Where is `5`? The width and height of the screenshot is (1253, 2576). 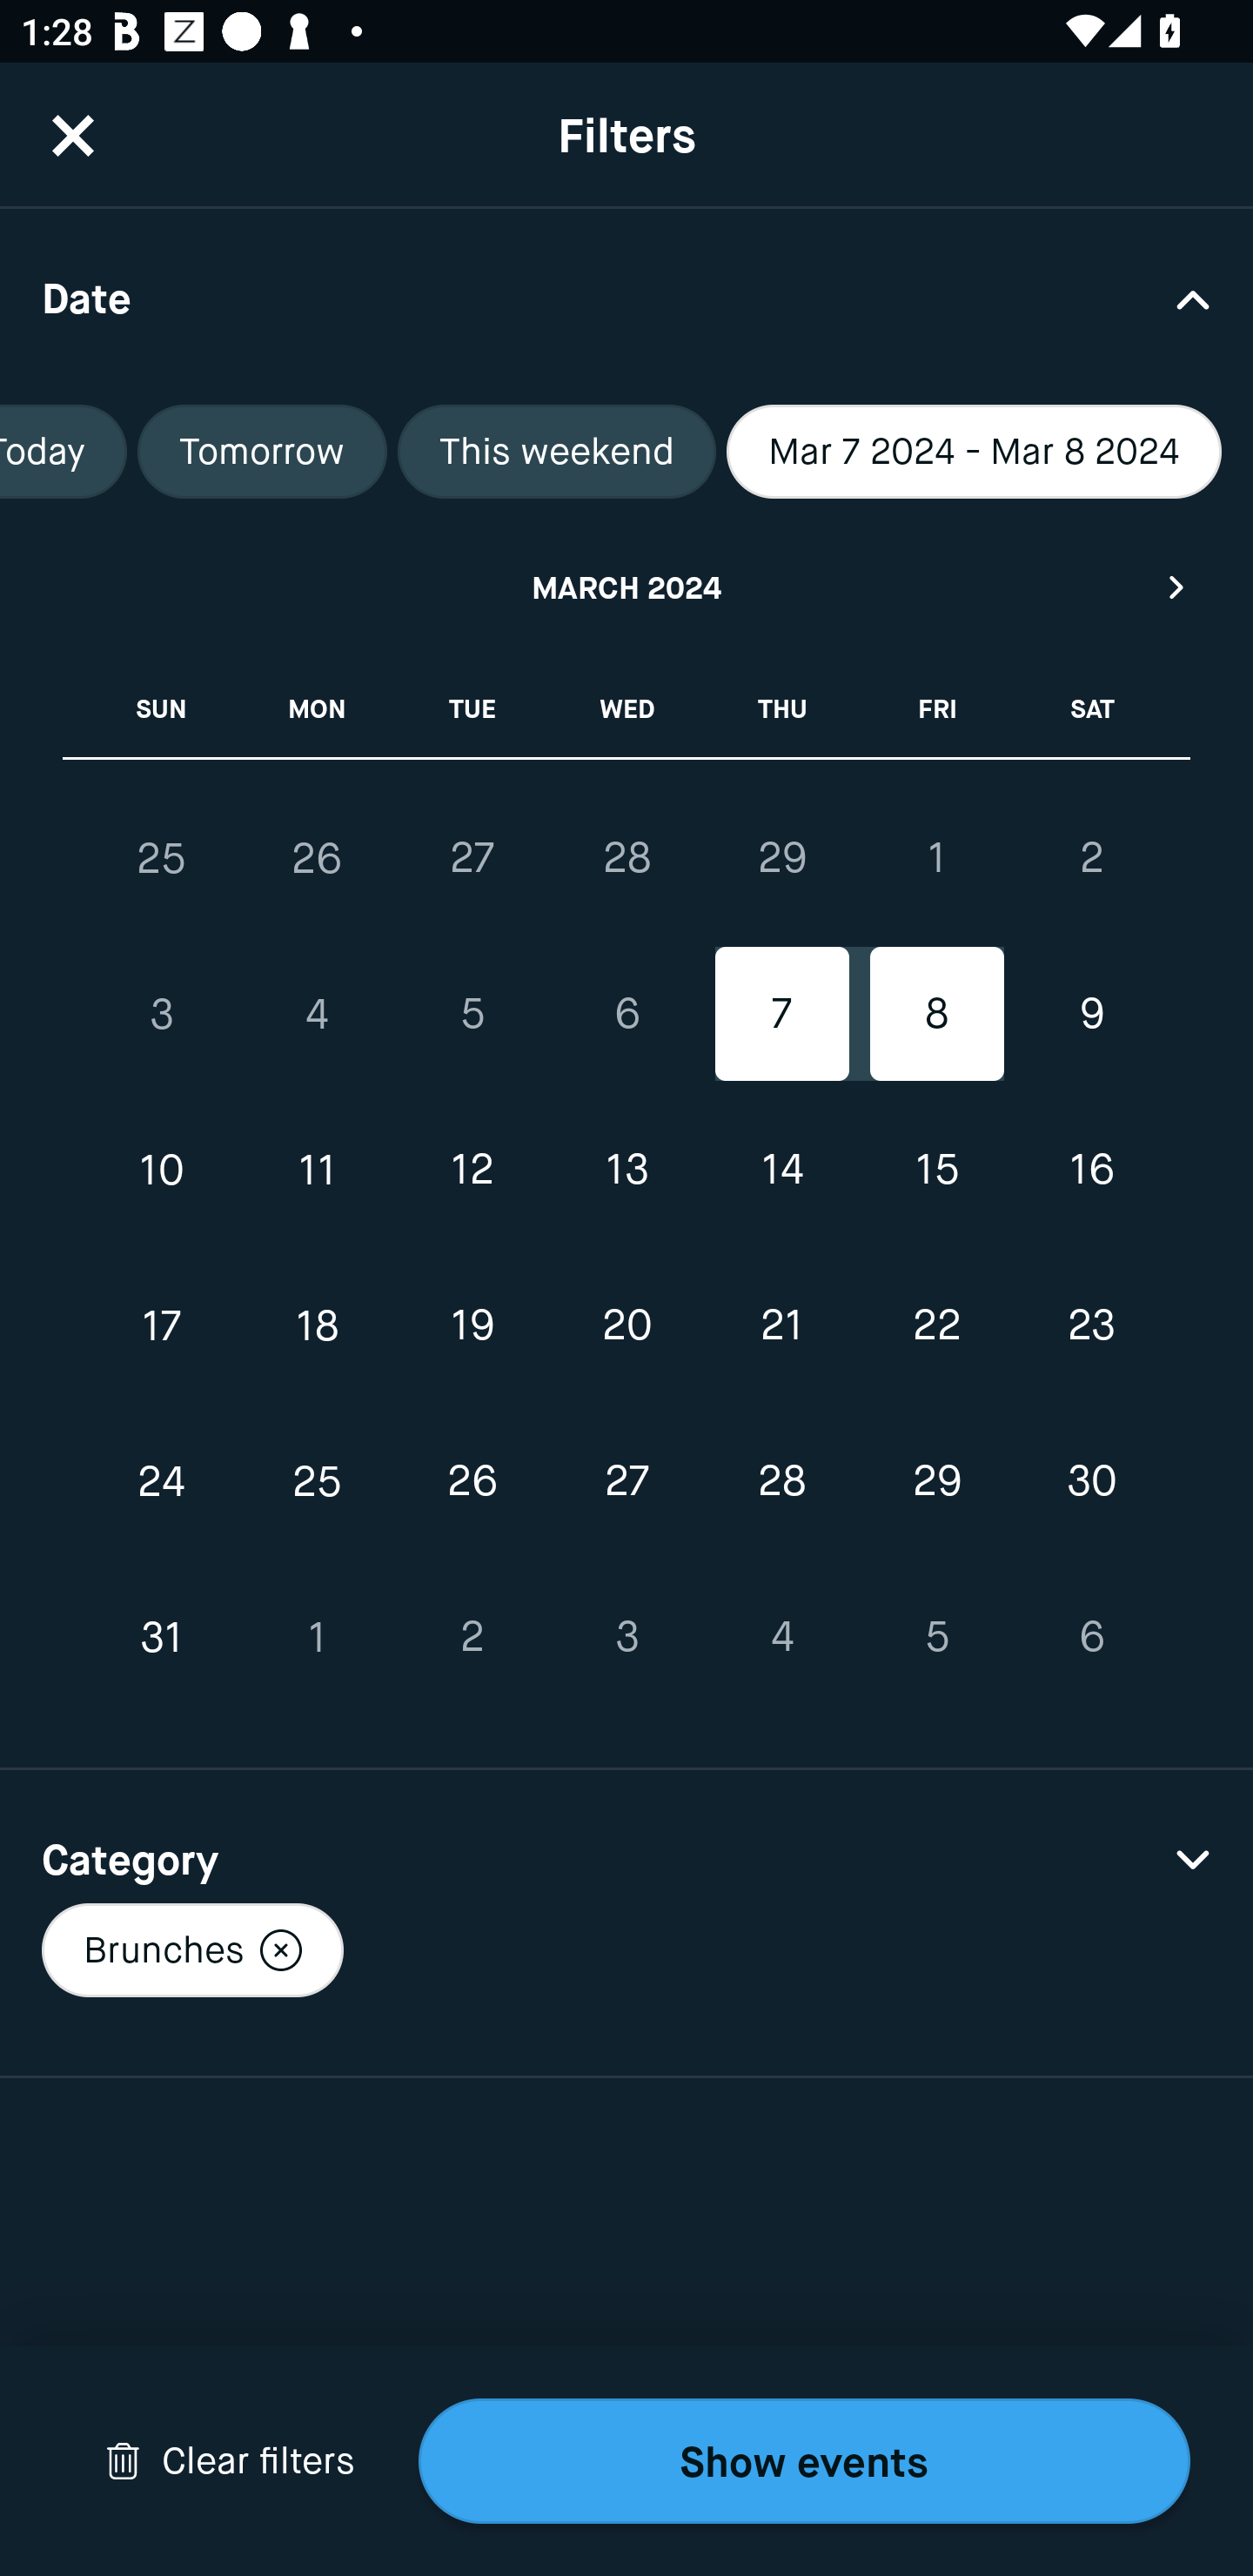
5 is located at coordinates (472, 1015).